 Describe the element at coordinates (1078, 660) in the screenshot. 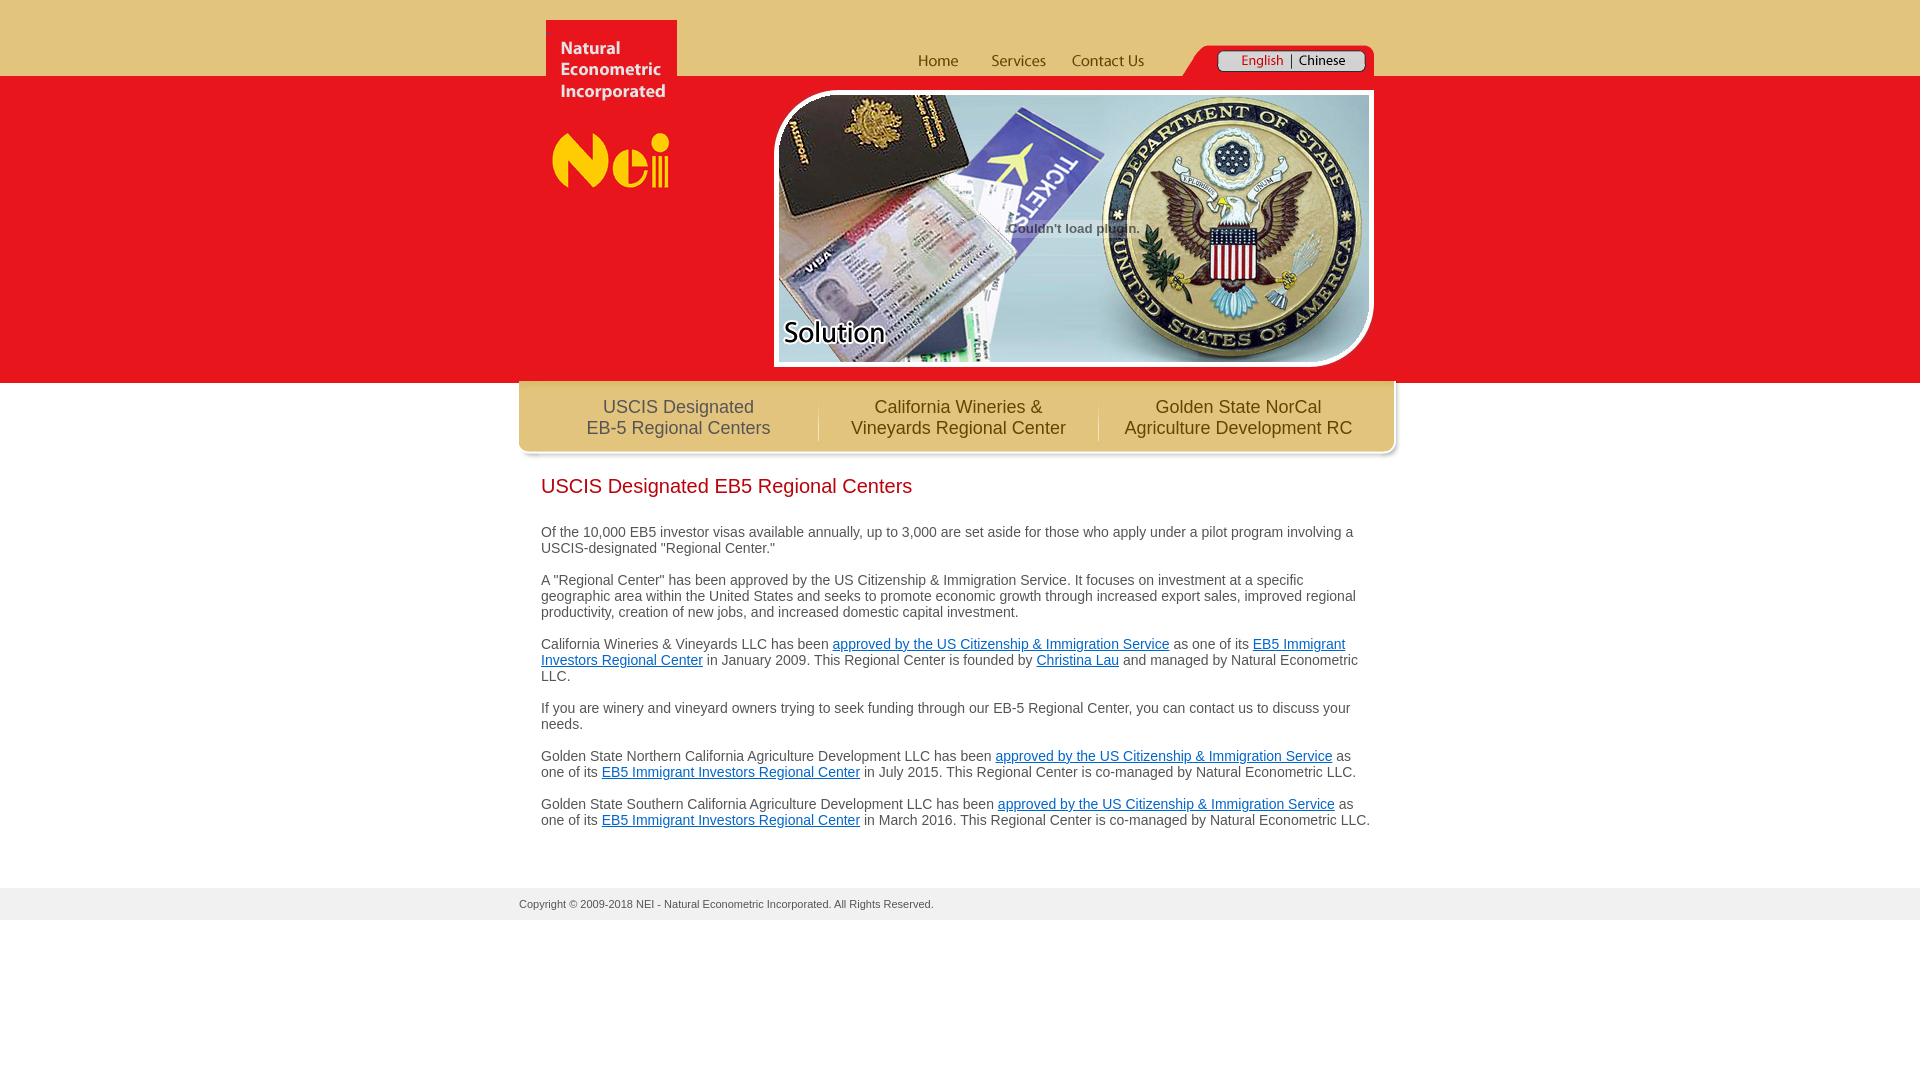

I see `Christina Lau` at that location.